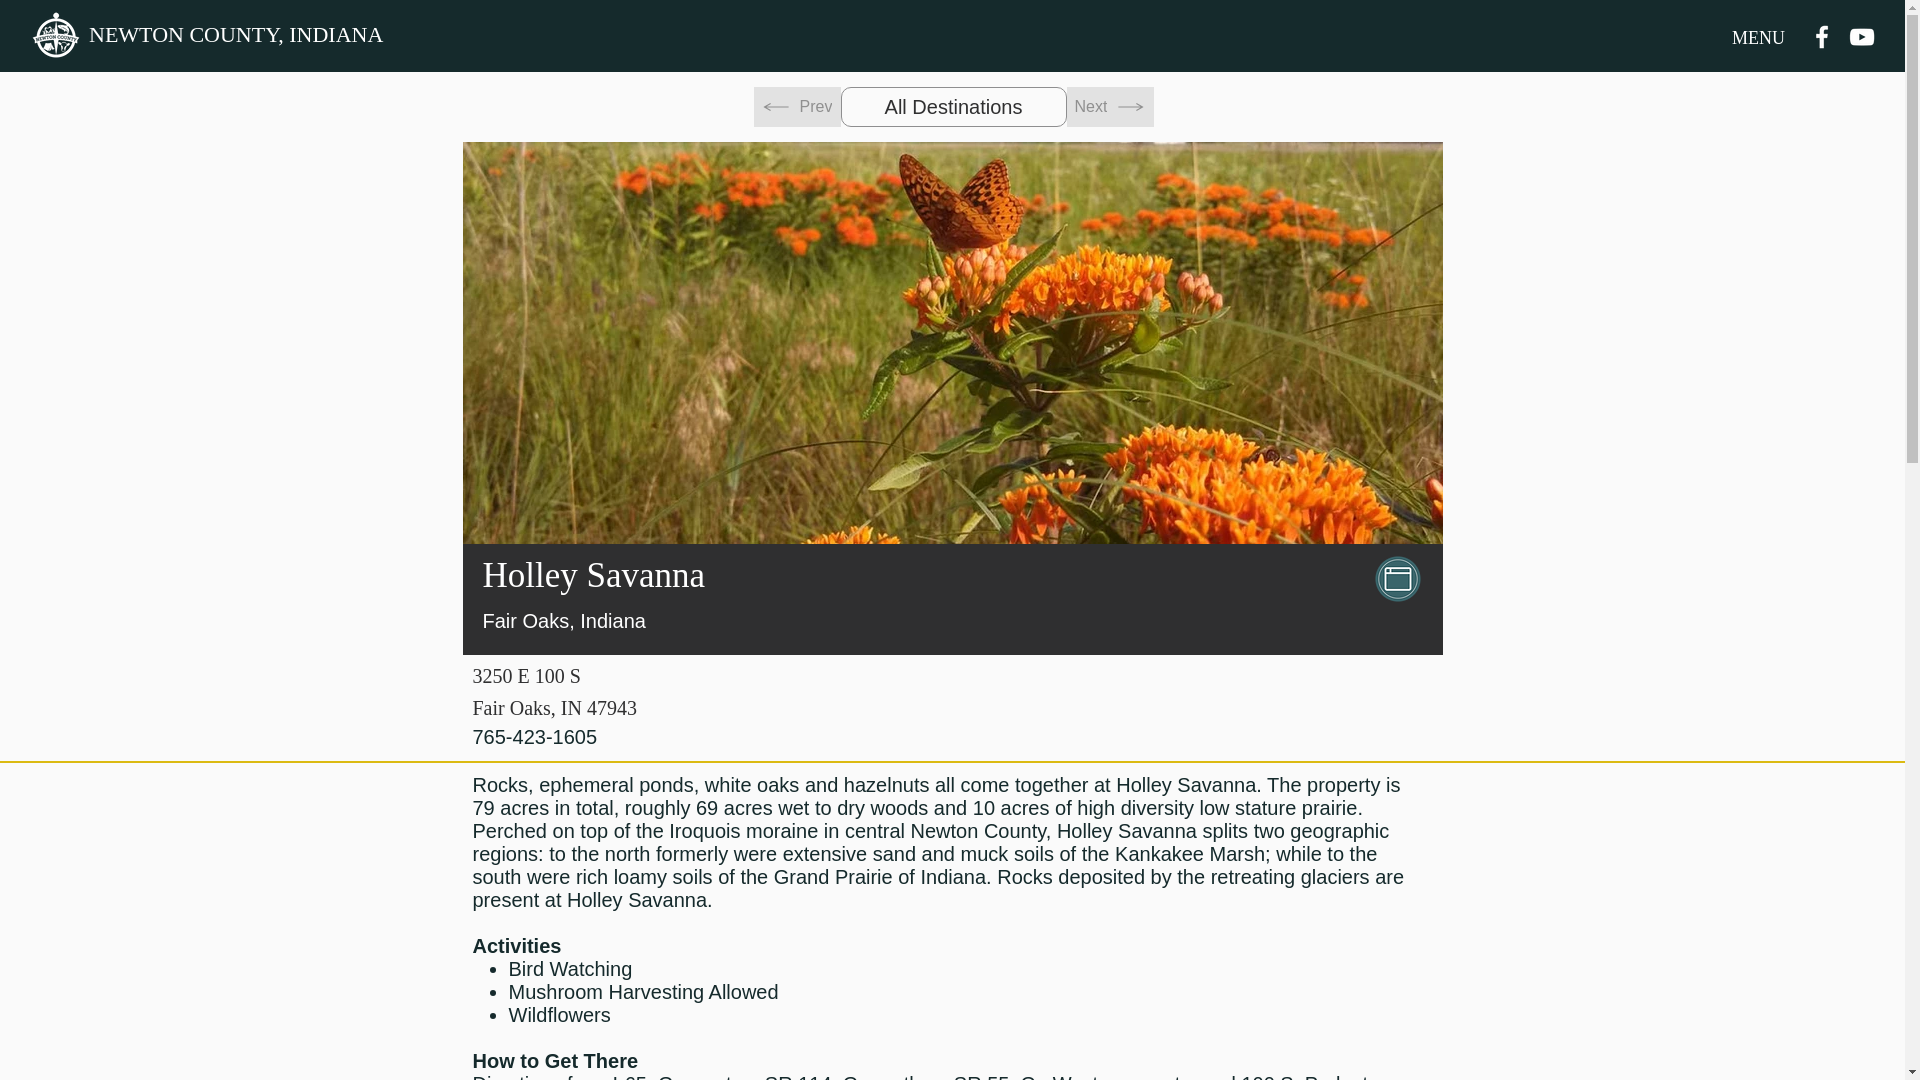 This screenshot has height=1080, width=1920. I want to click on Prev, so click(797, 107).